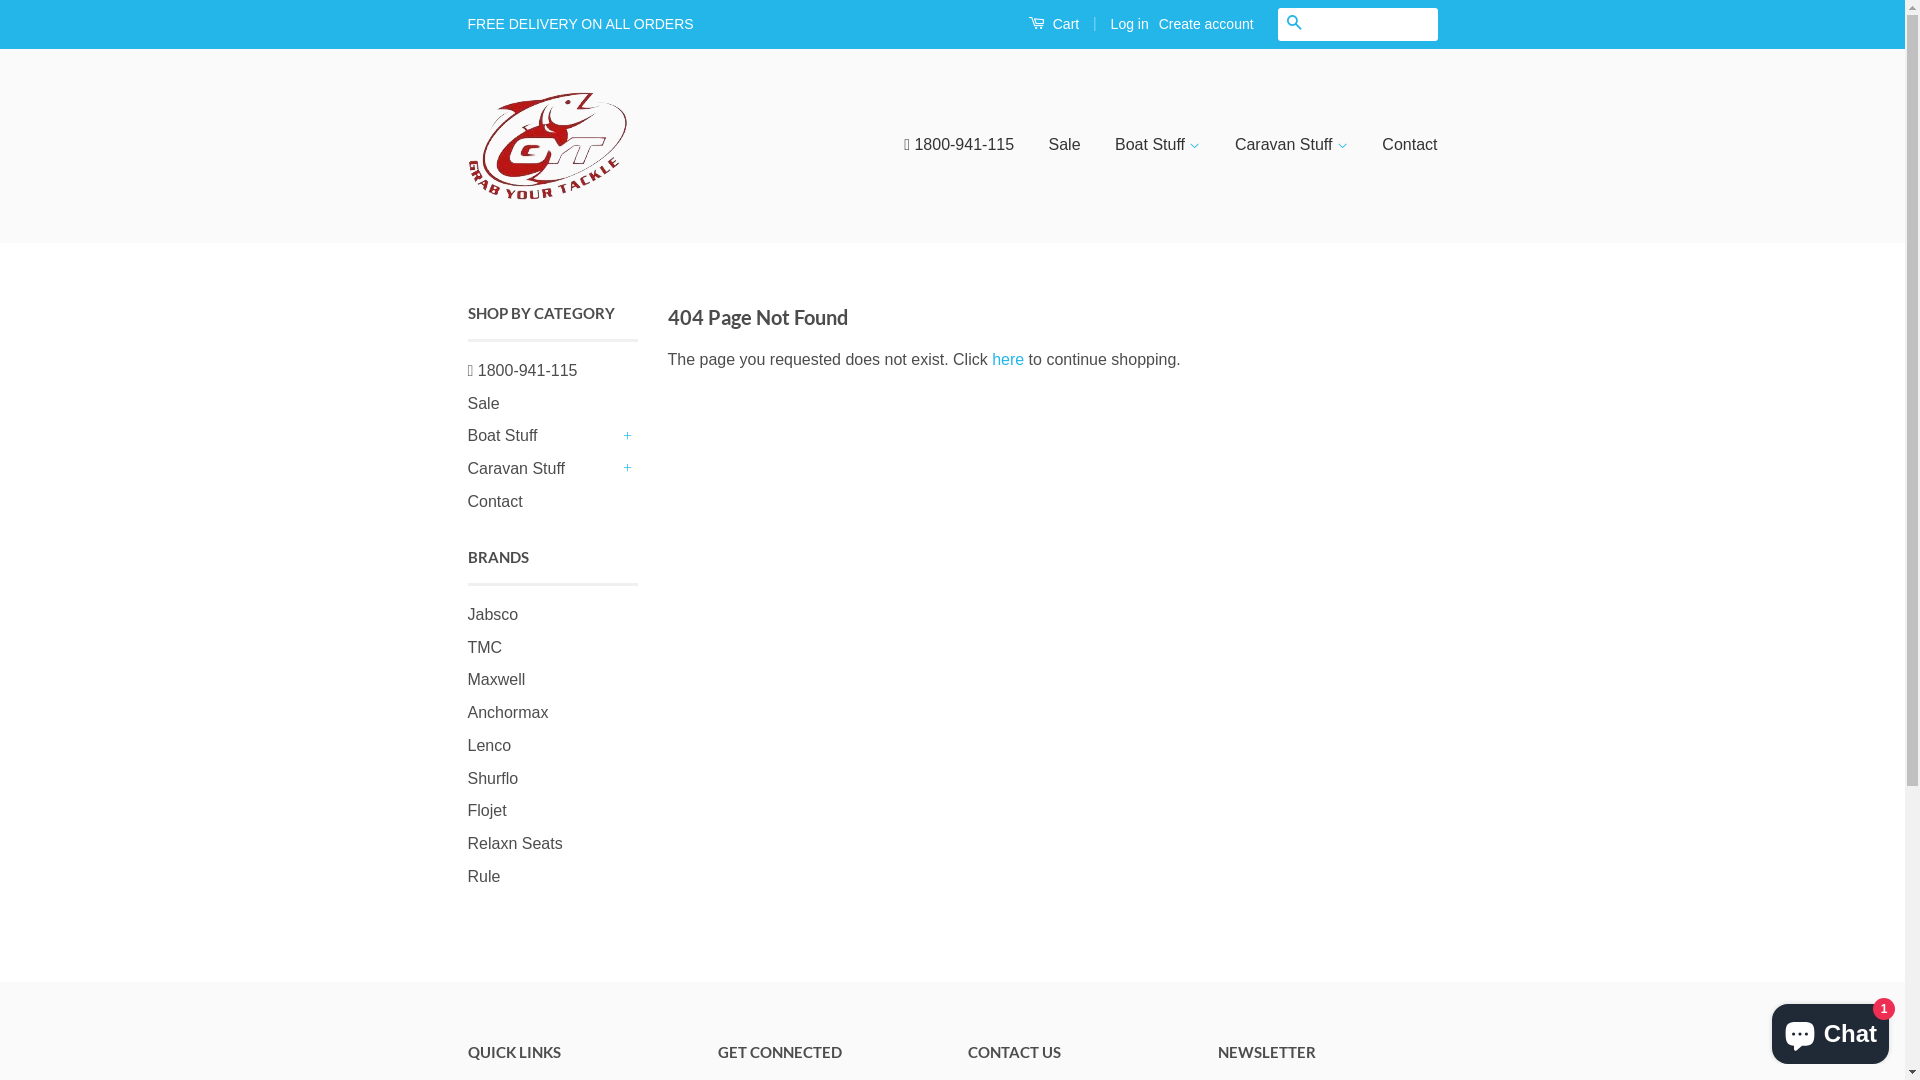 This screenshot has width=1920, height=1080. Describe the element at coordinates (490, 746) in the screenshot. I see `Lenco` at that location.